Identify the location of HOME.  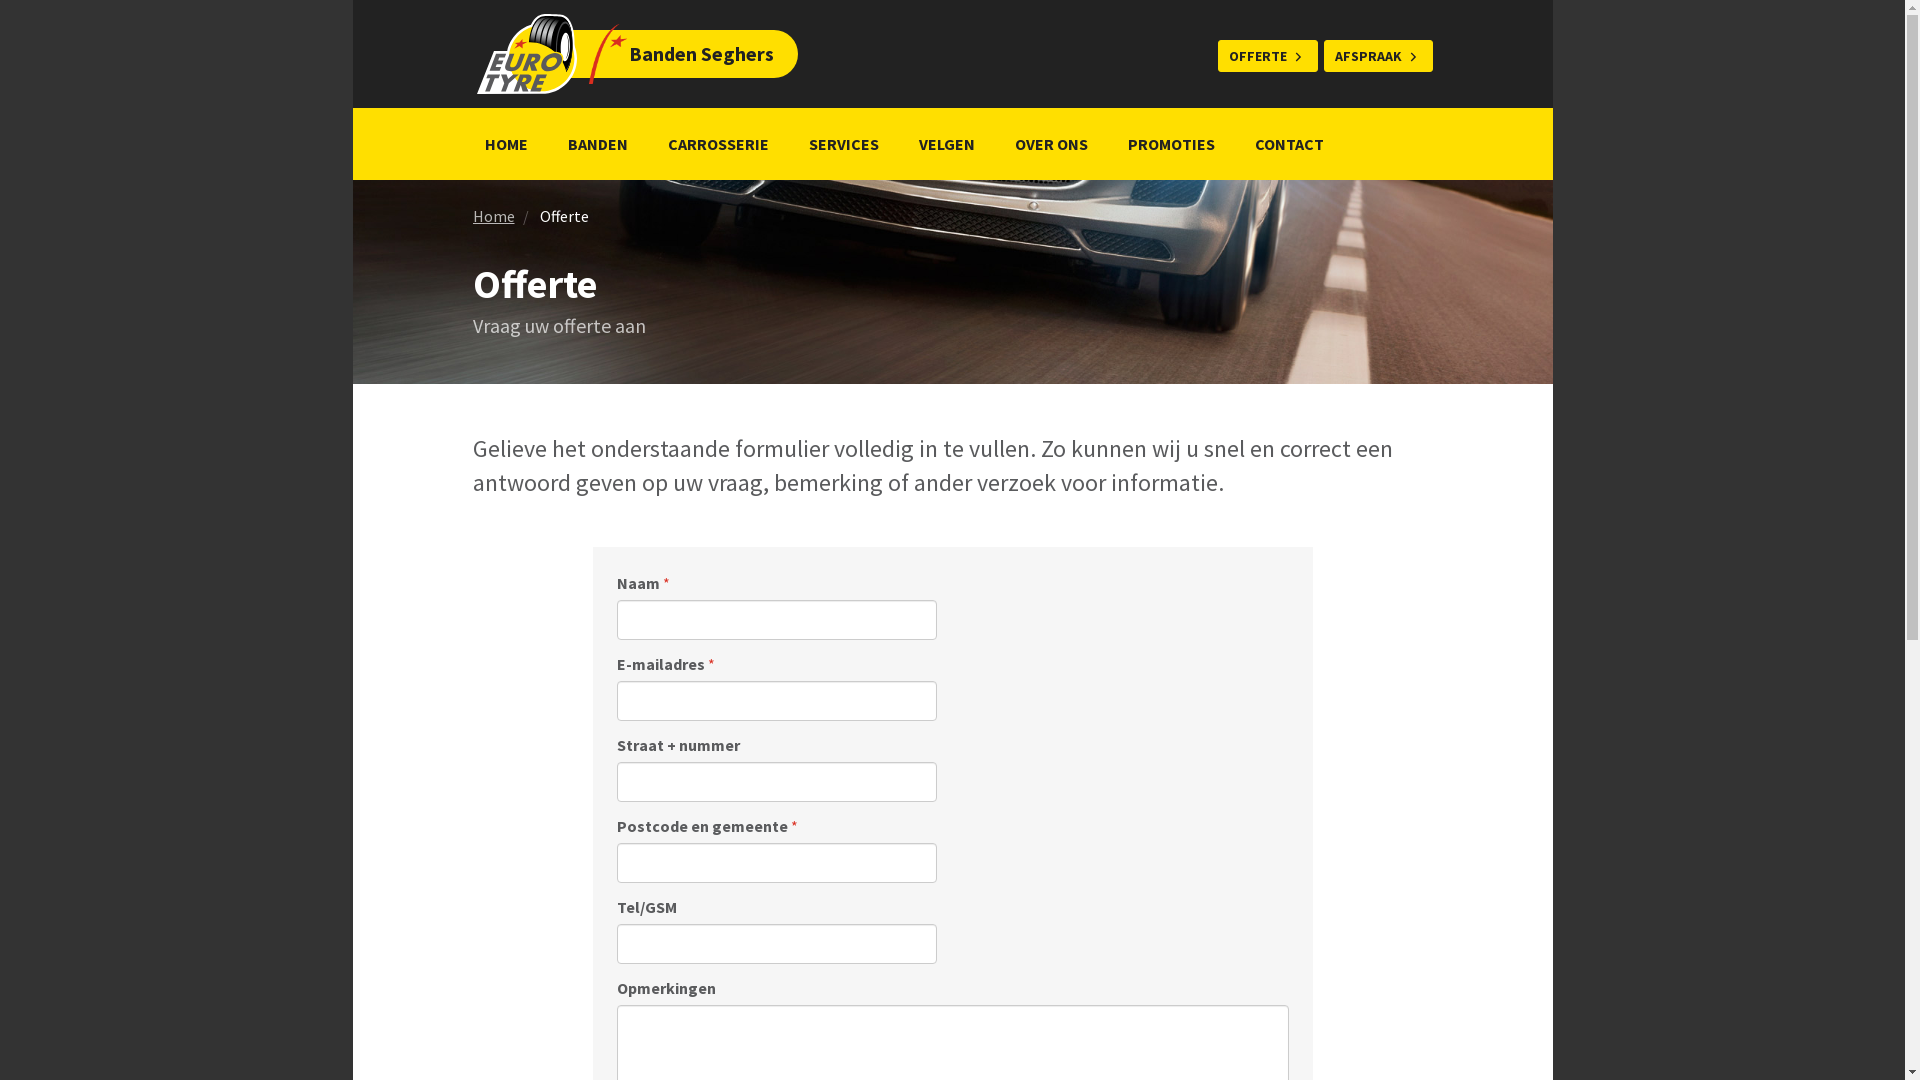
(506, 144).